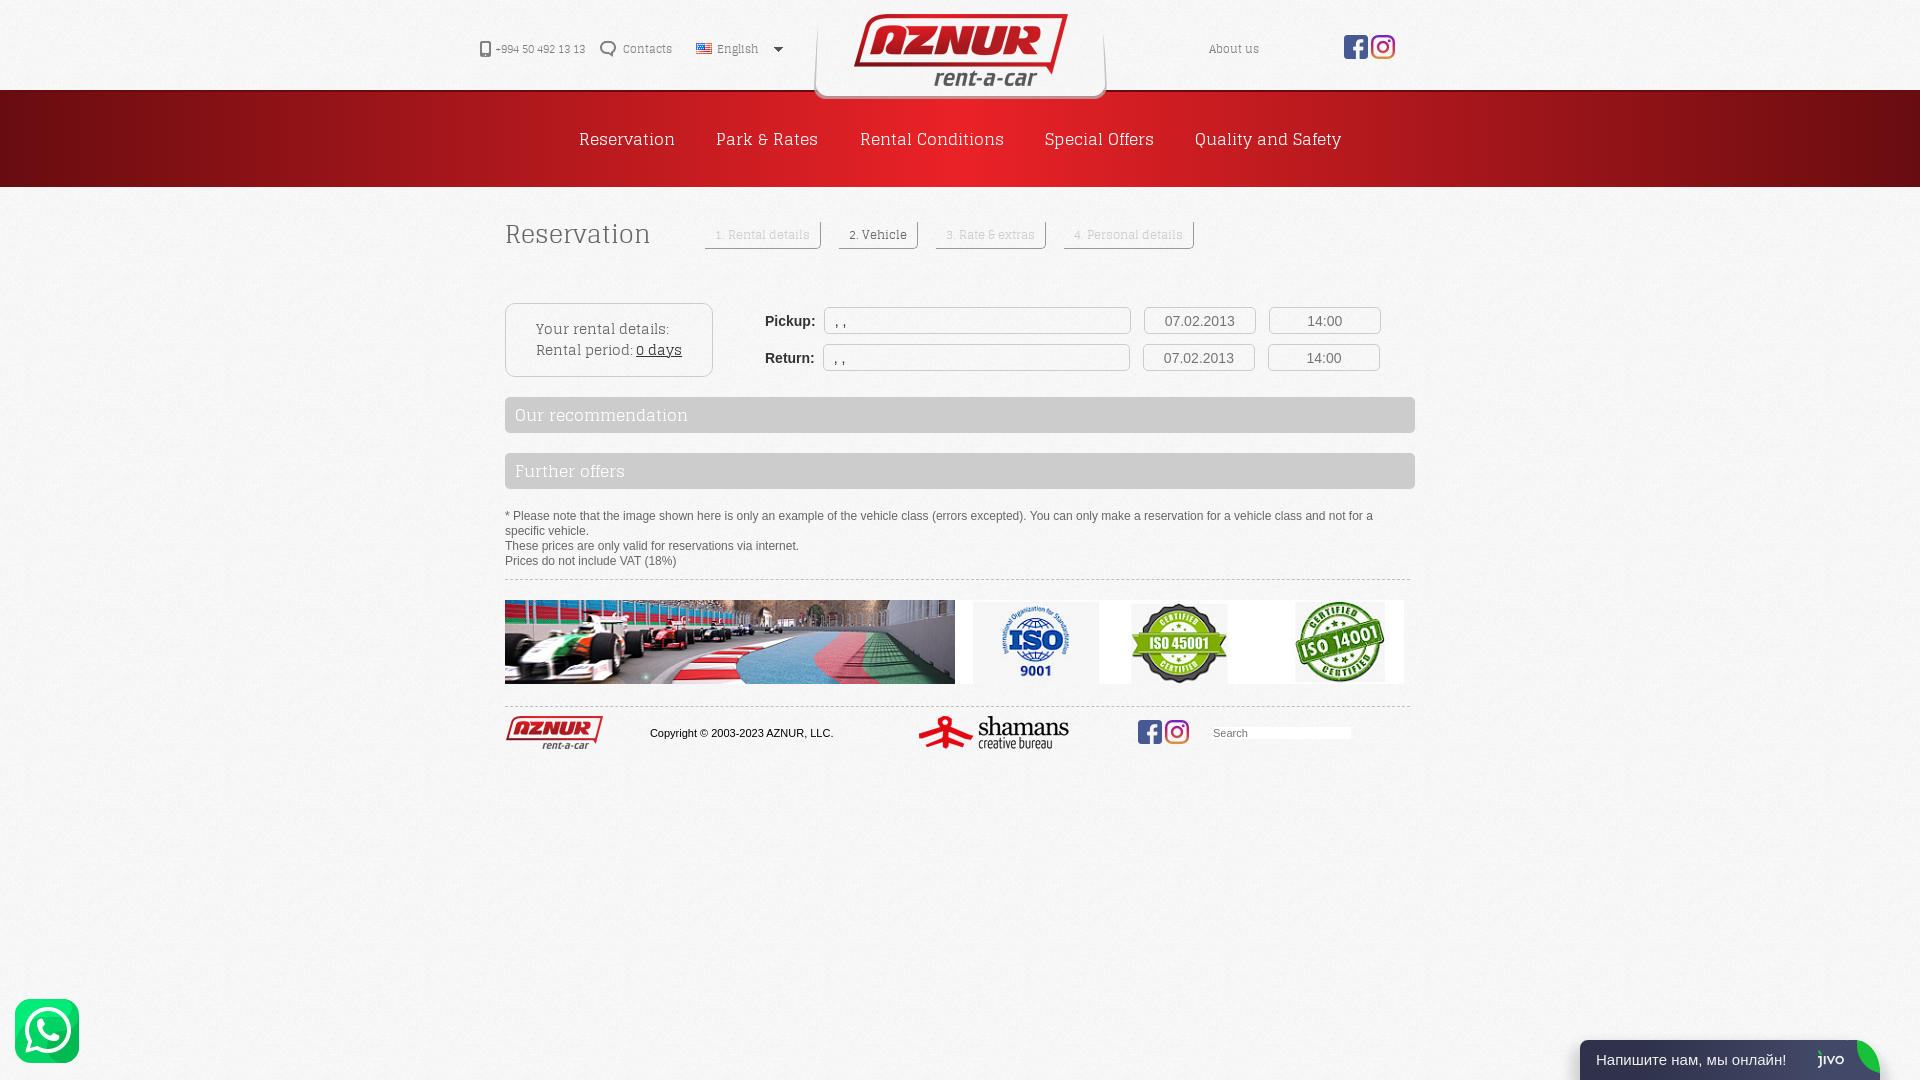 This screenshot has width=1920, height=1080. Describe the element at coordinates (767, 138) in the screenshot. I see `Park & Rates` at that location.